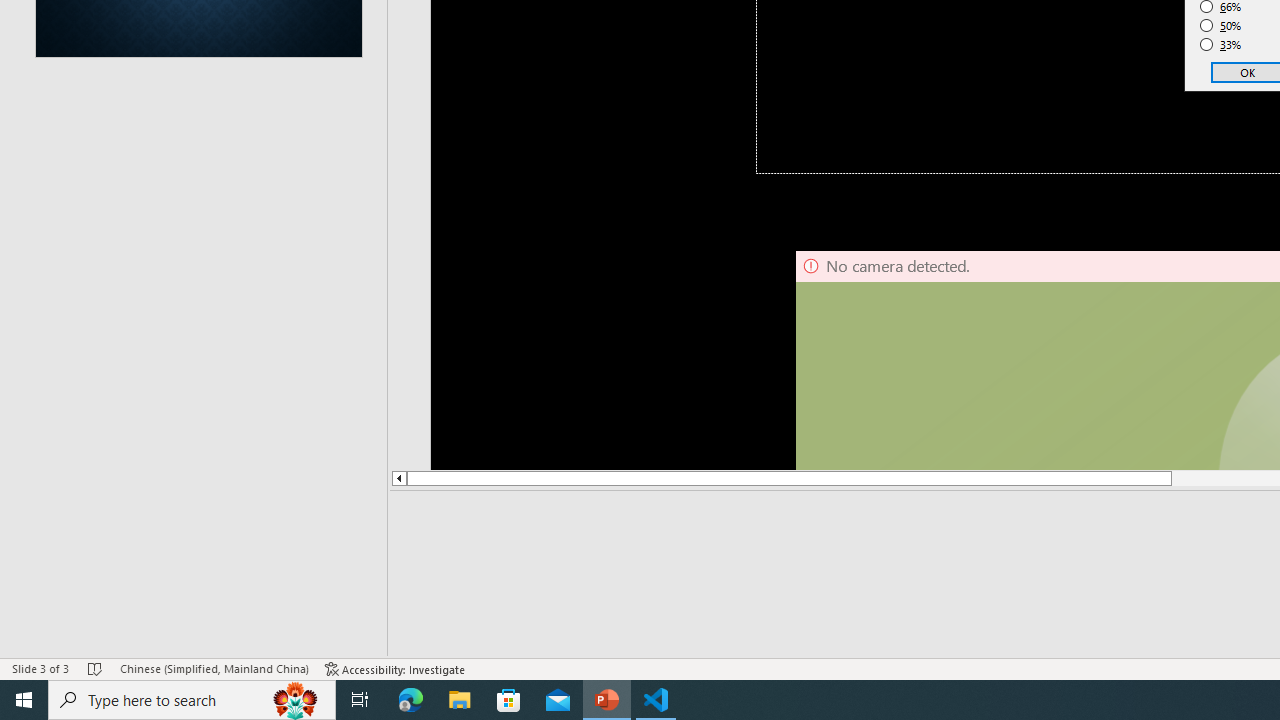  Describe the element at coordinates (296, 700) in the screenshot. I see `Search highlights icon opens search home window` at that location.